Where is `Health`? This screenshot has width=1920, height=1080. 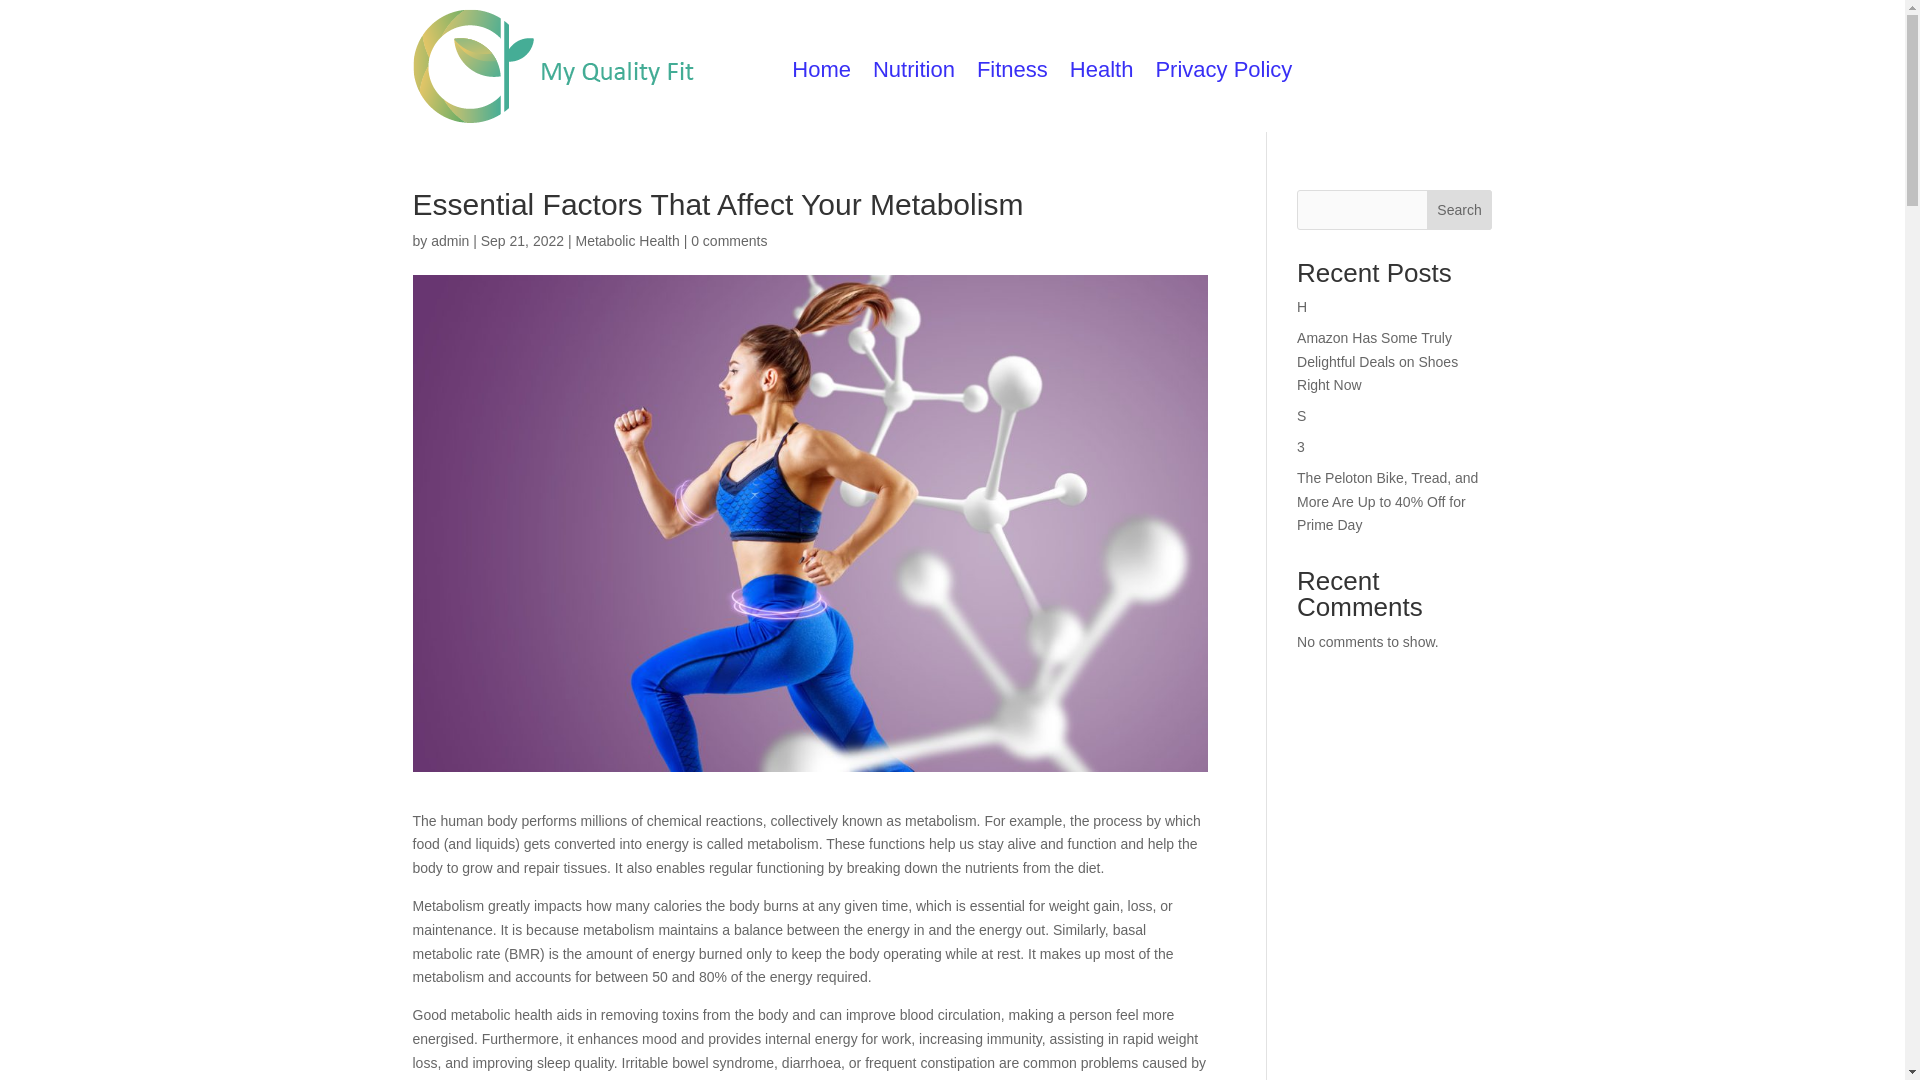
Health is located at coordinates (1102, 74).